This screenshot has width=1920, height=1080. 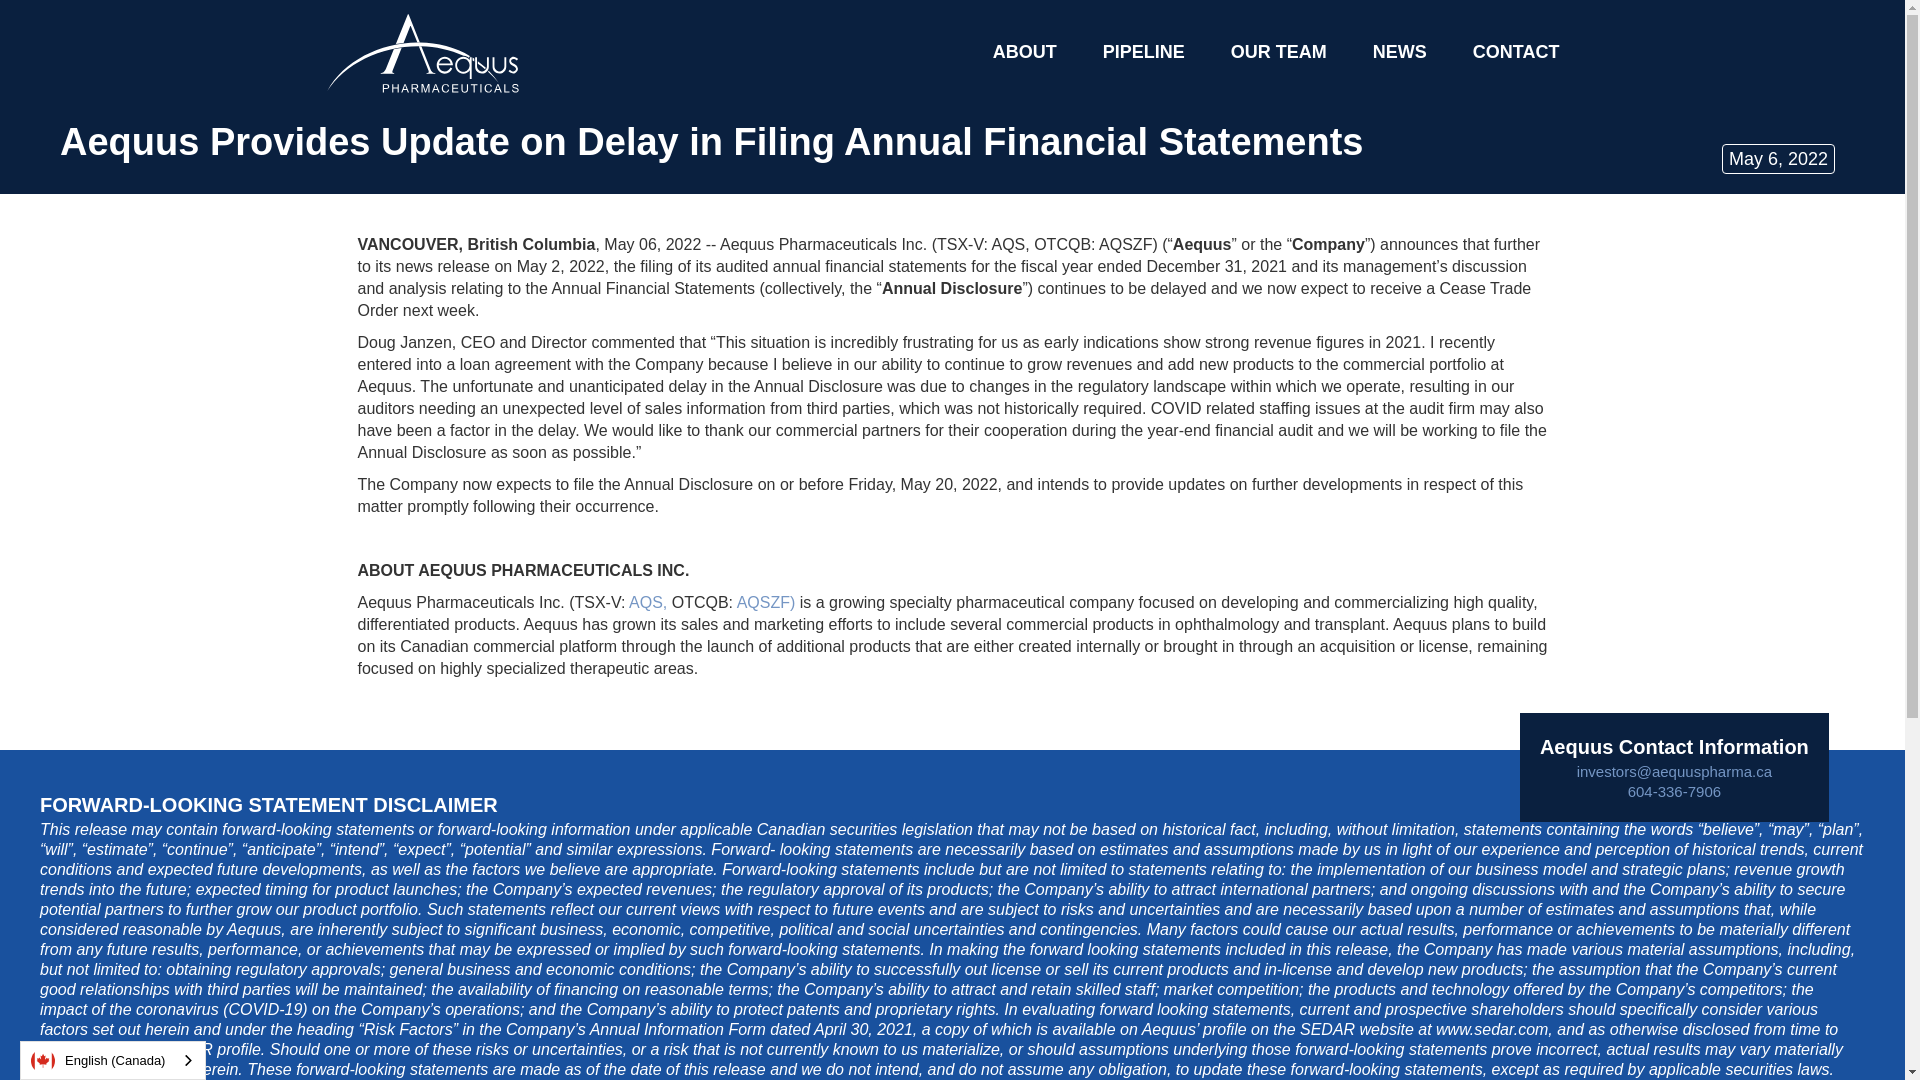 What do you see at coordinates (1400, 52) in the screenshot?
I see `NEWS` at bounding box center [1400, 52].